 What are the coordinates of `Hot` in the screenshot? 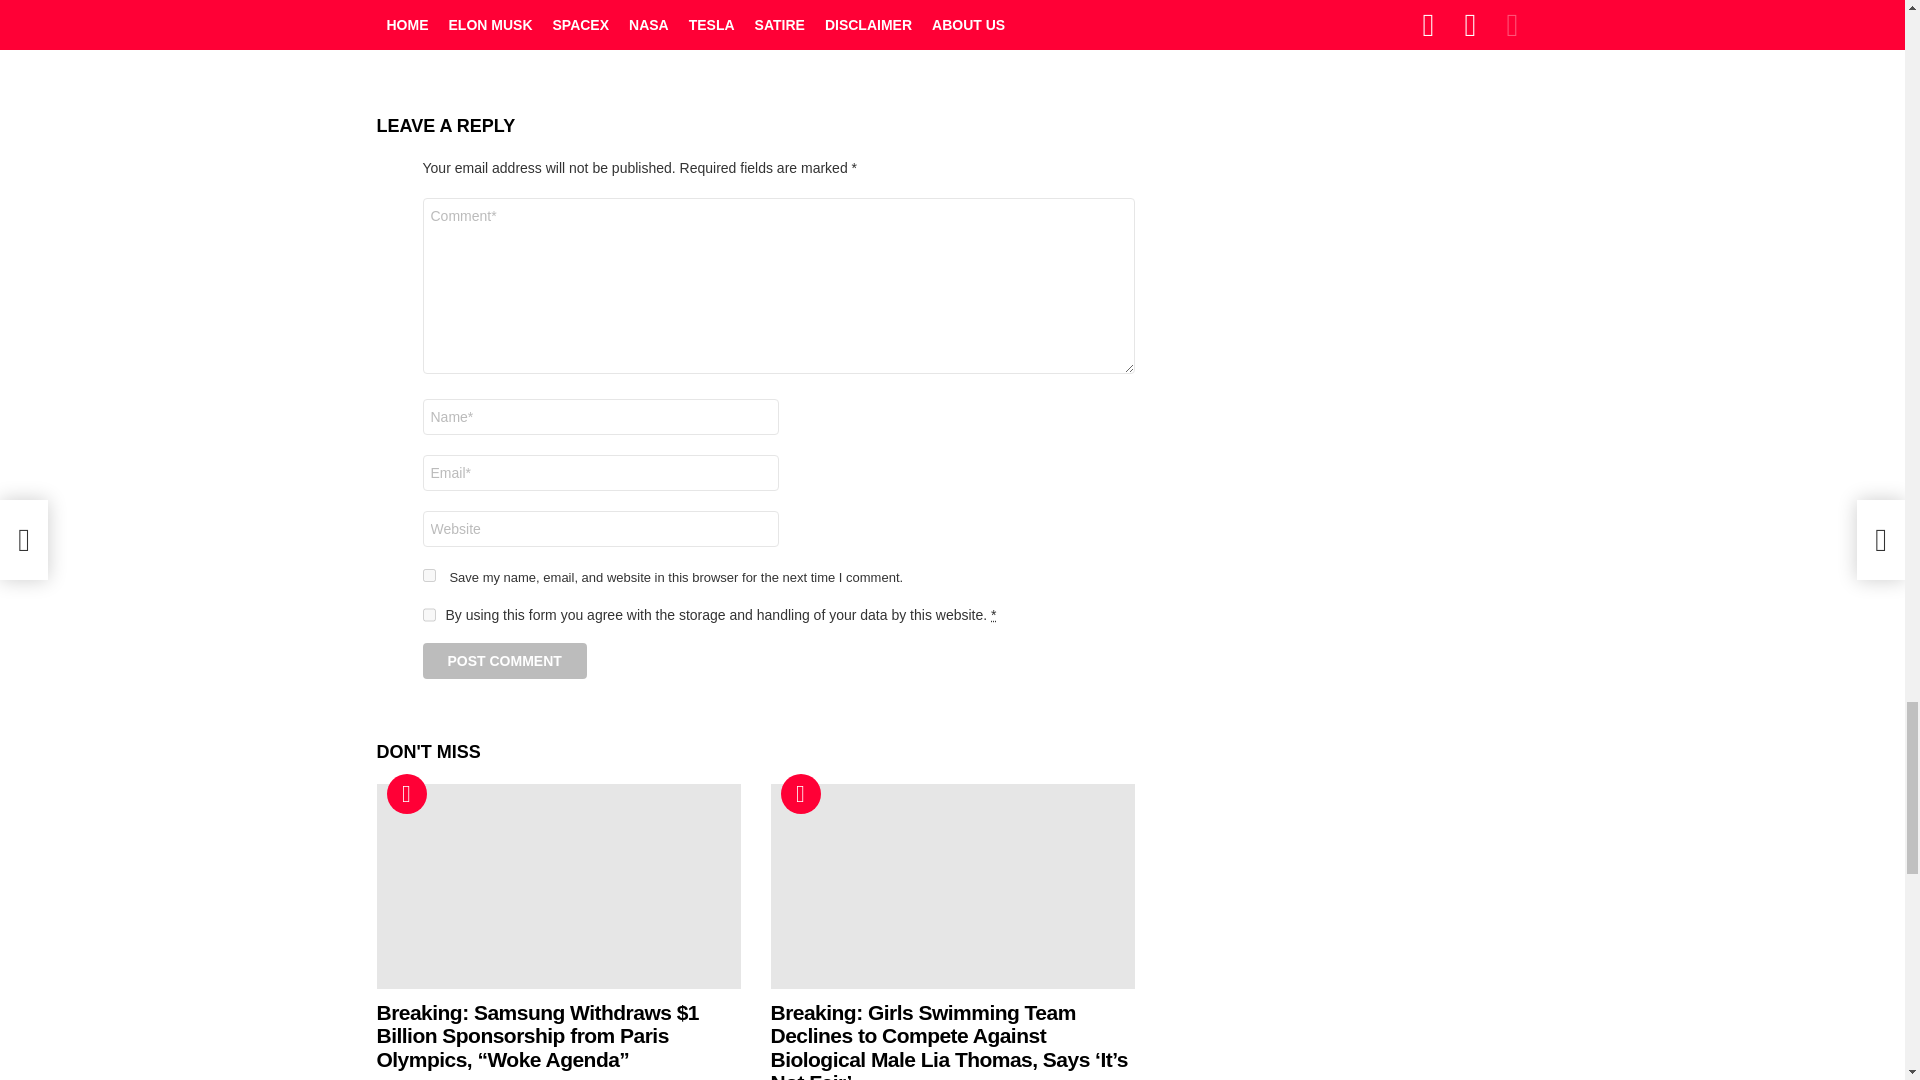 It's located at (799, 794).